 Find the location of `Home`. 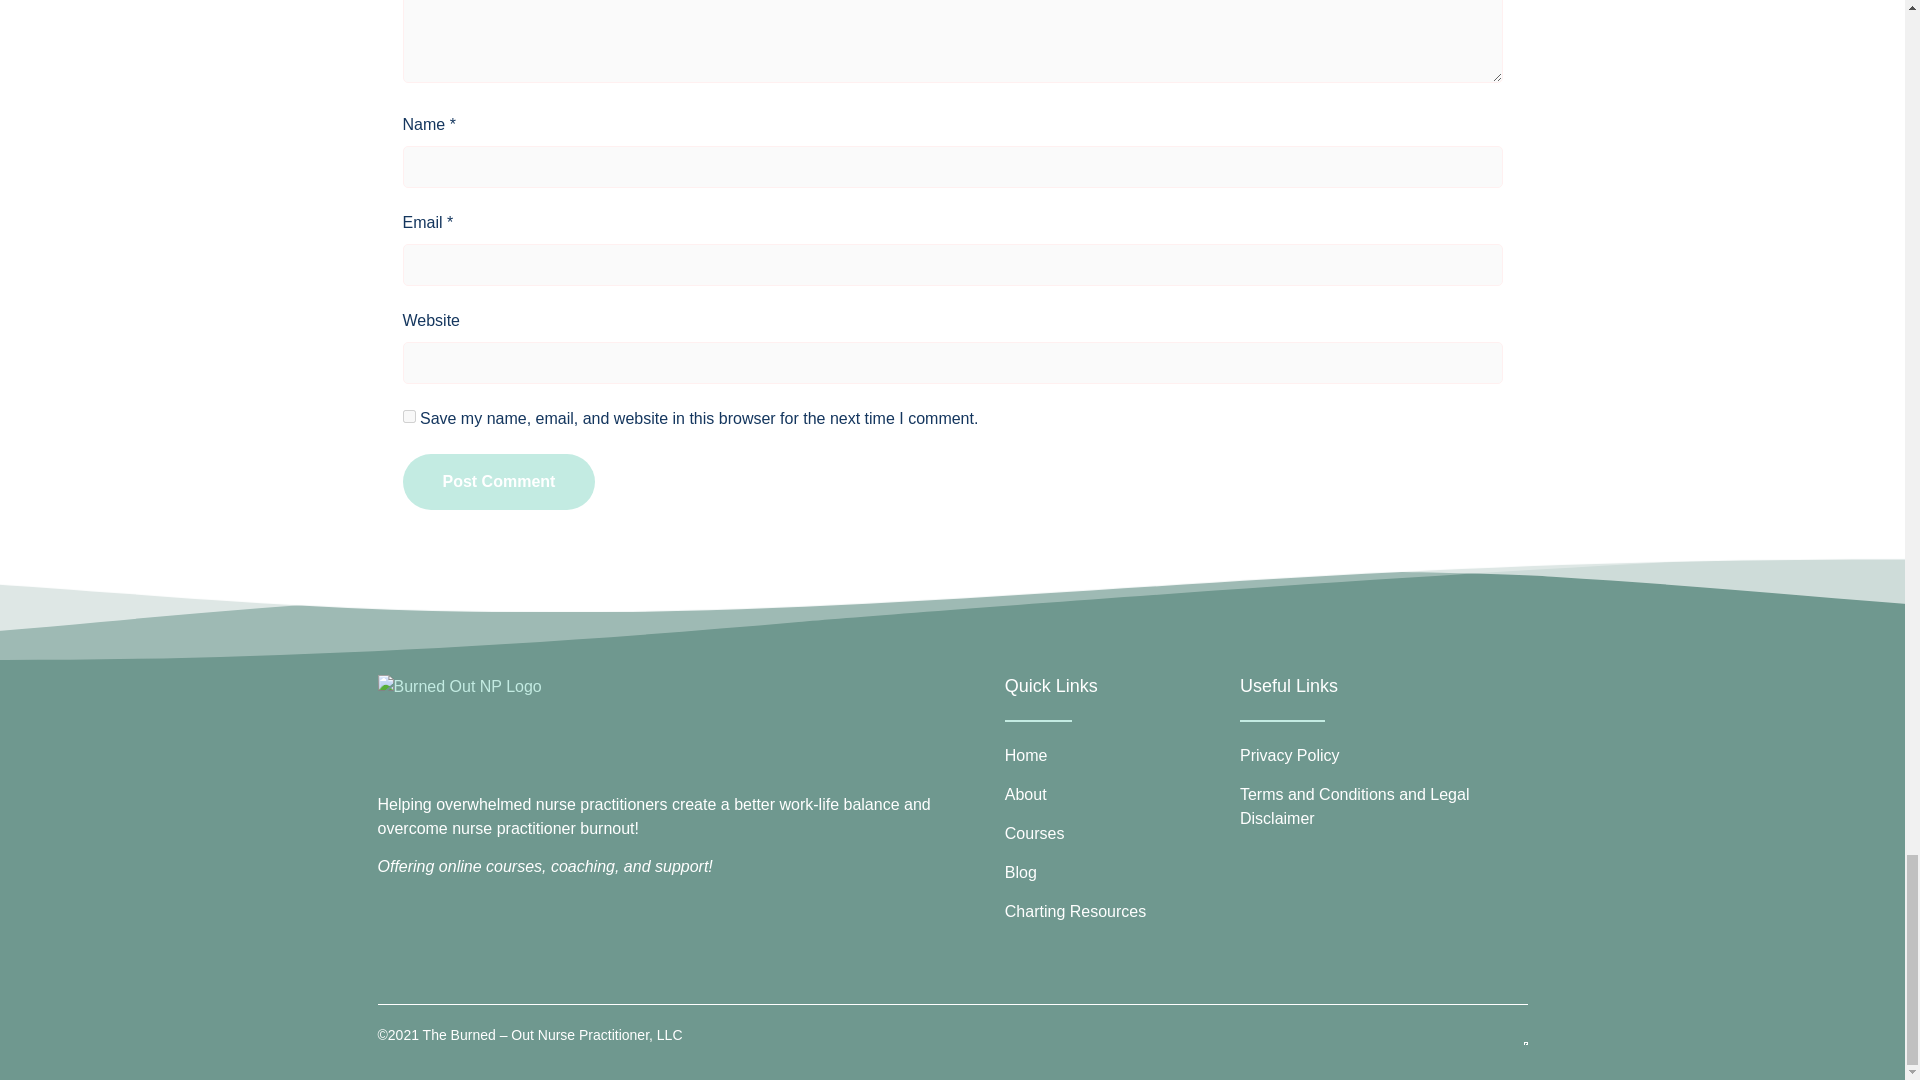

Home is located at coordinates (1117, 756).